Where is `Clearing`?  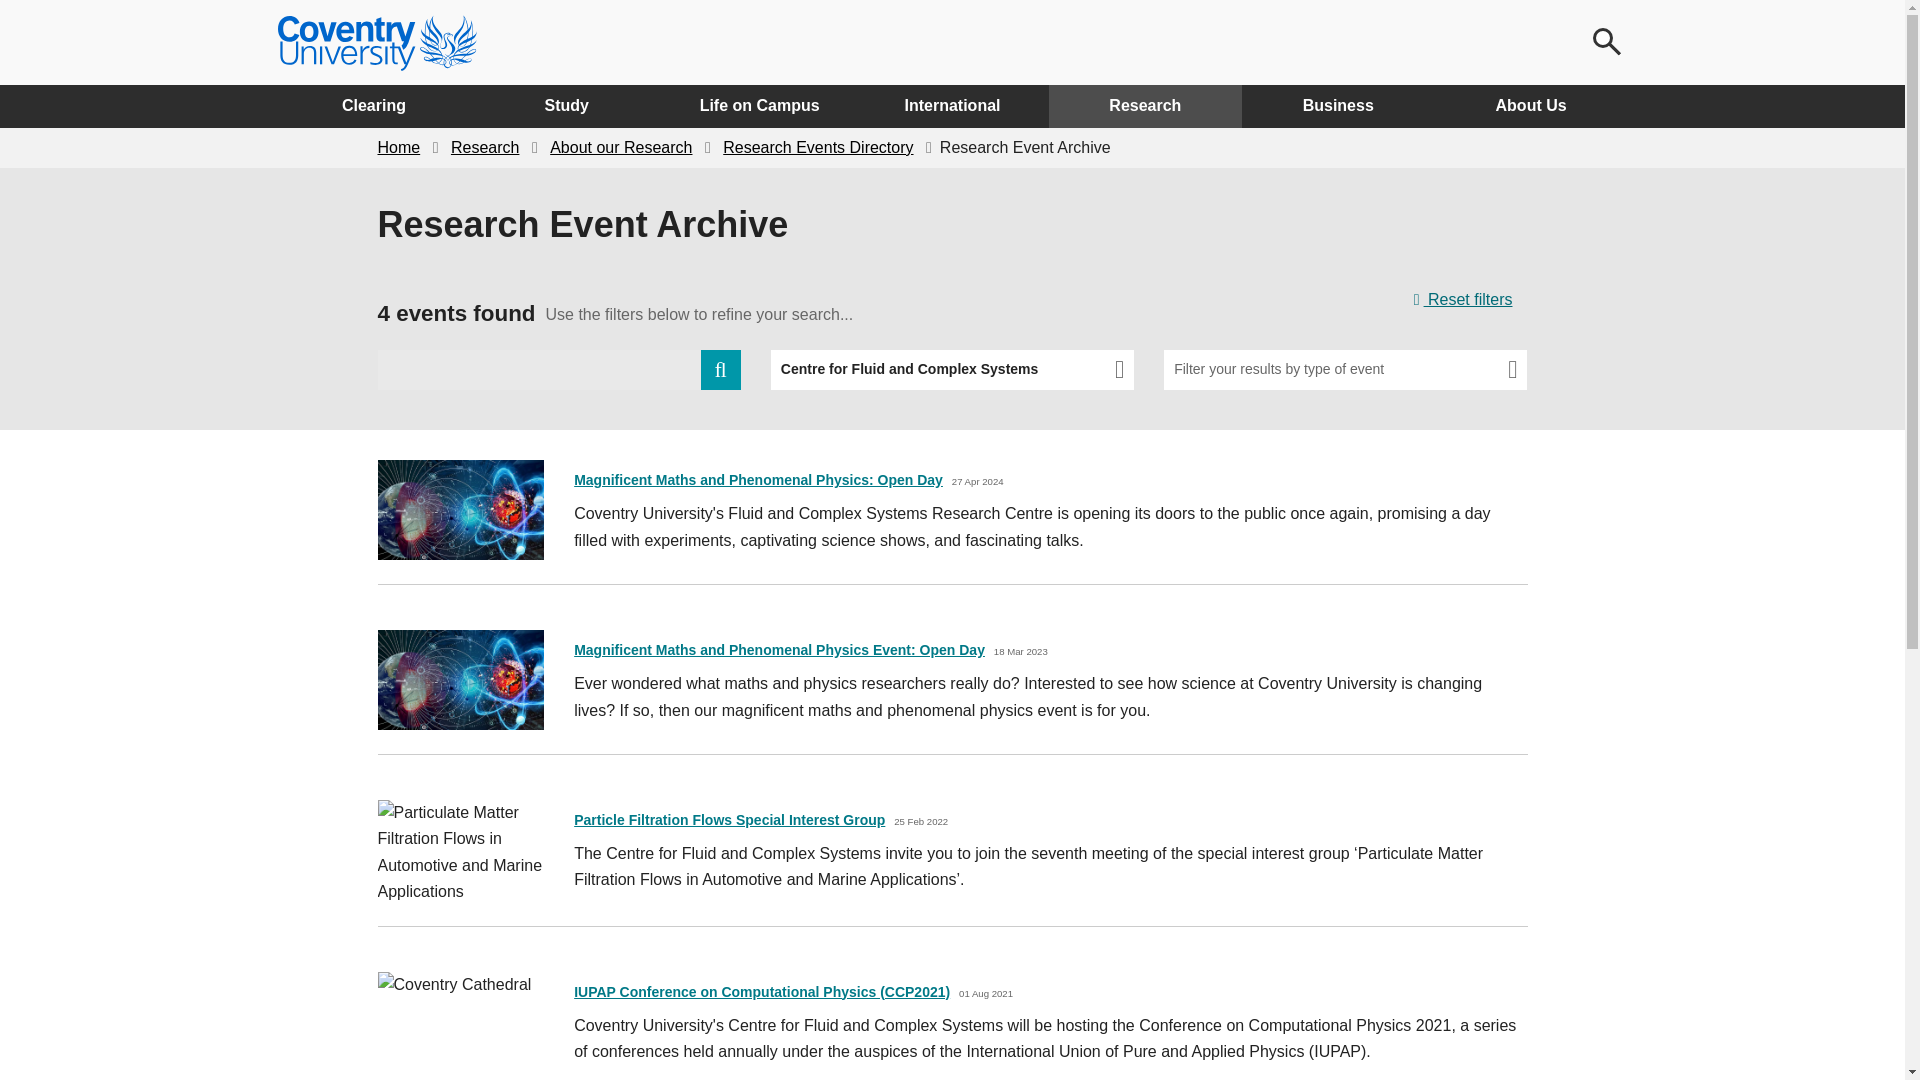 Clearing is located at coordinates (374, 106).